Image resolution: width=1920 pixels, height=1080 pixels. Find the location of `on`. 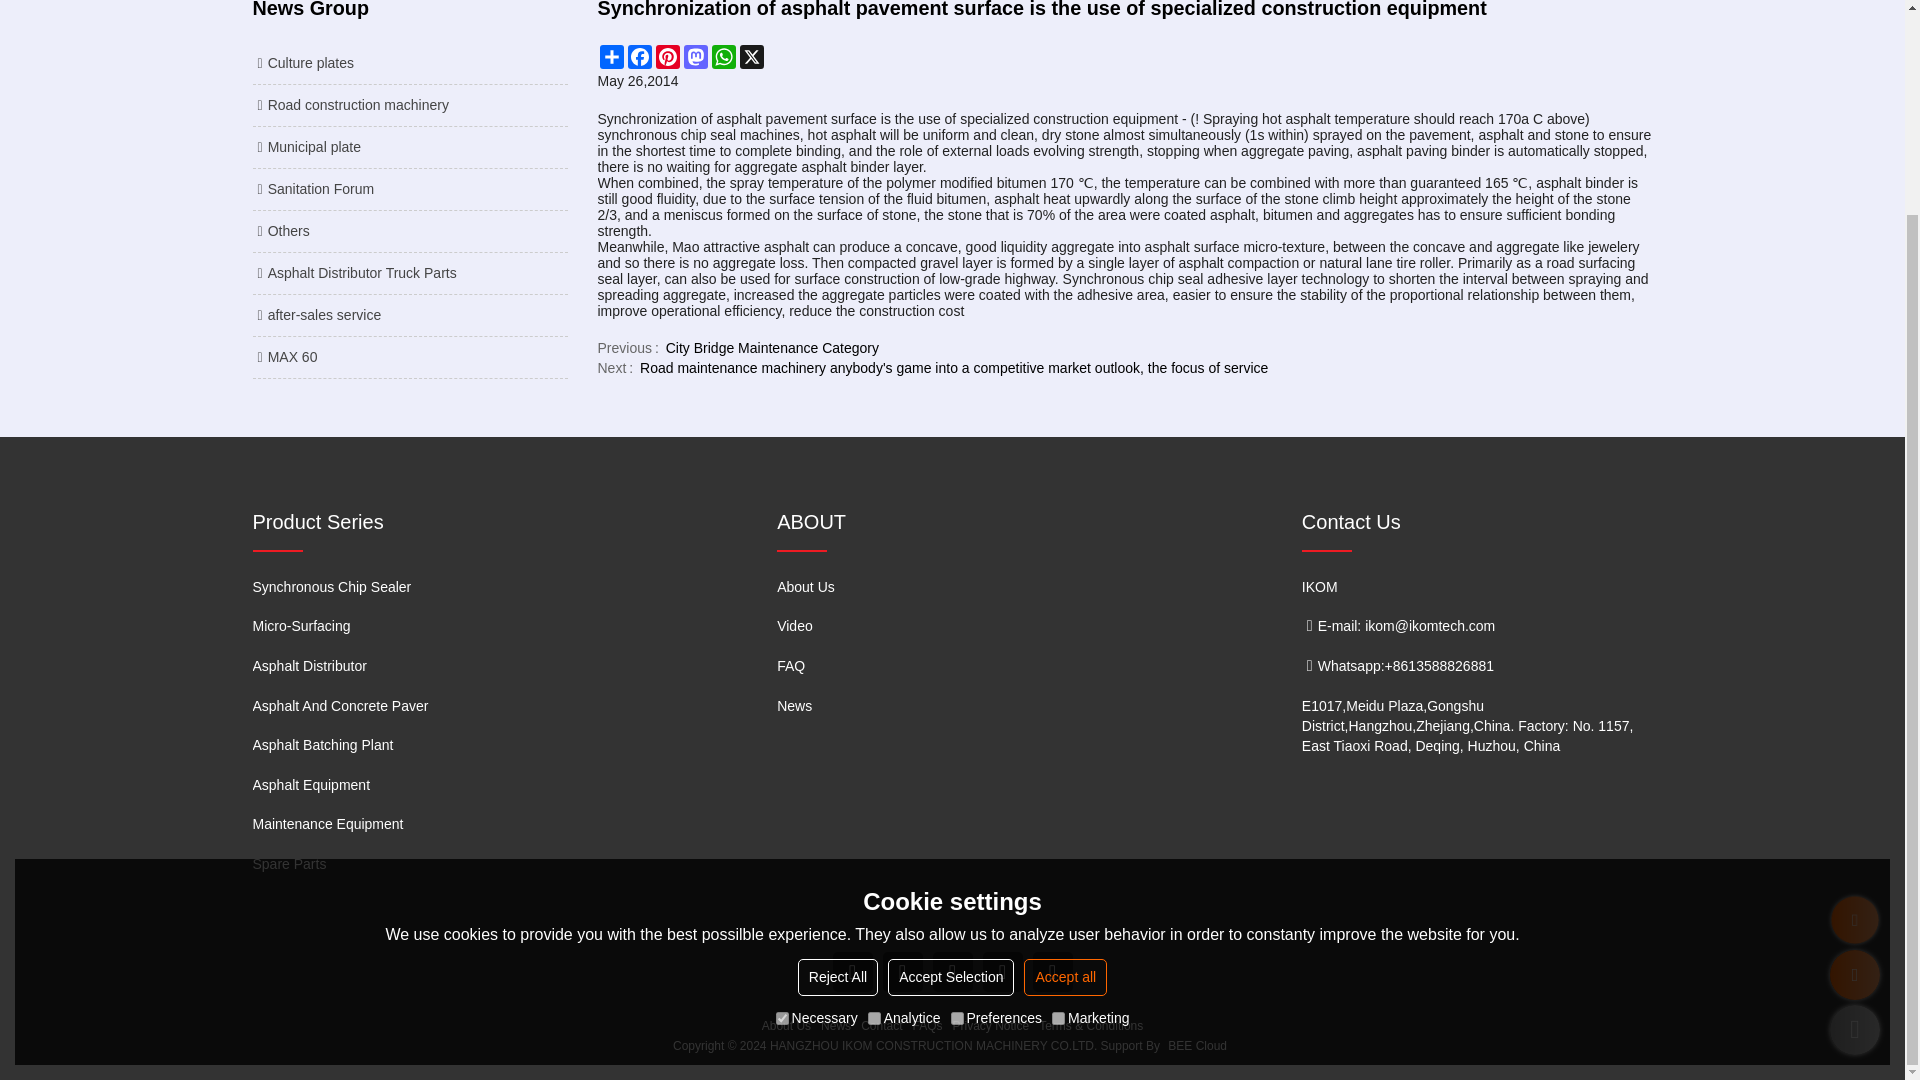

on is located at coordinates (956, 764).